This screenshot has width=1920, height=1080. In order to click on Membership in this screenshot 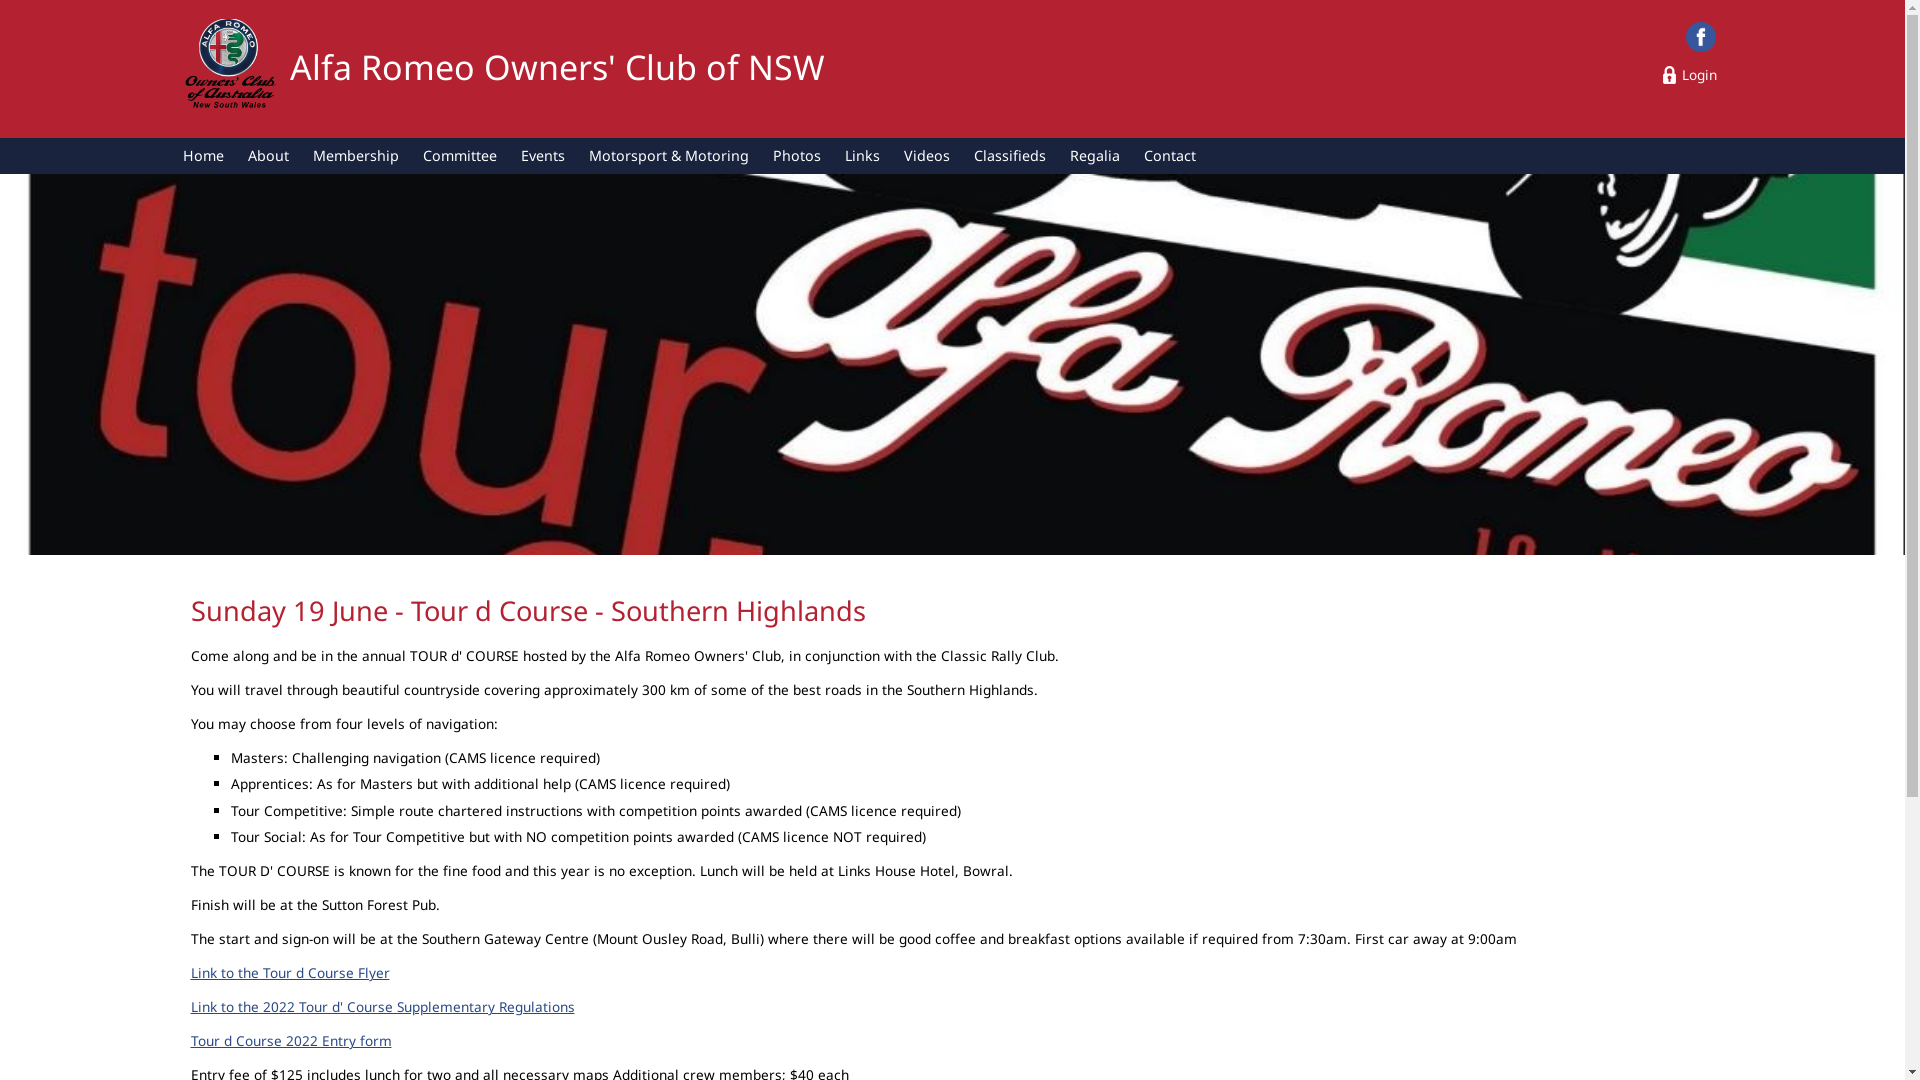, I will do `click(356, 156)`.